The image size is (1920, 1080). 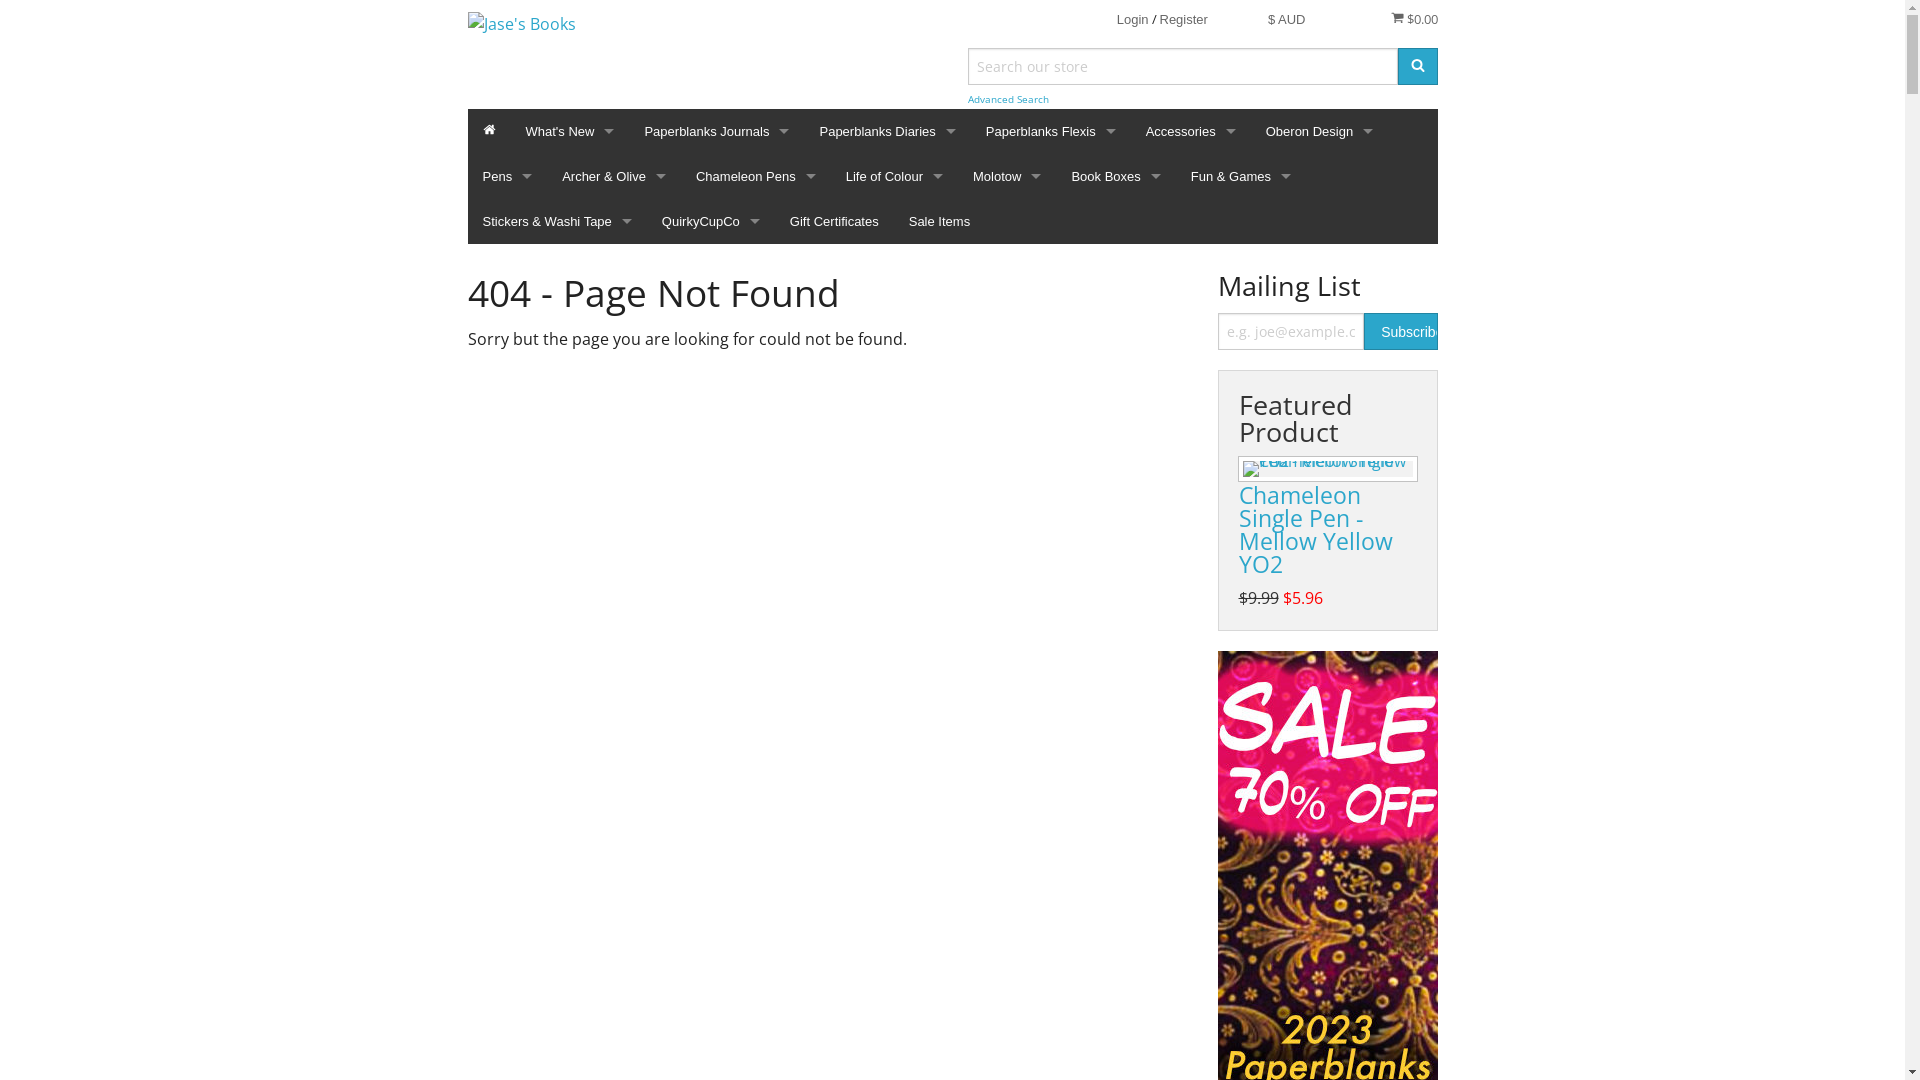 I want to click on Special Editions (NEW TITLES), so click(x=716, y=246).